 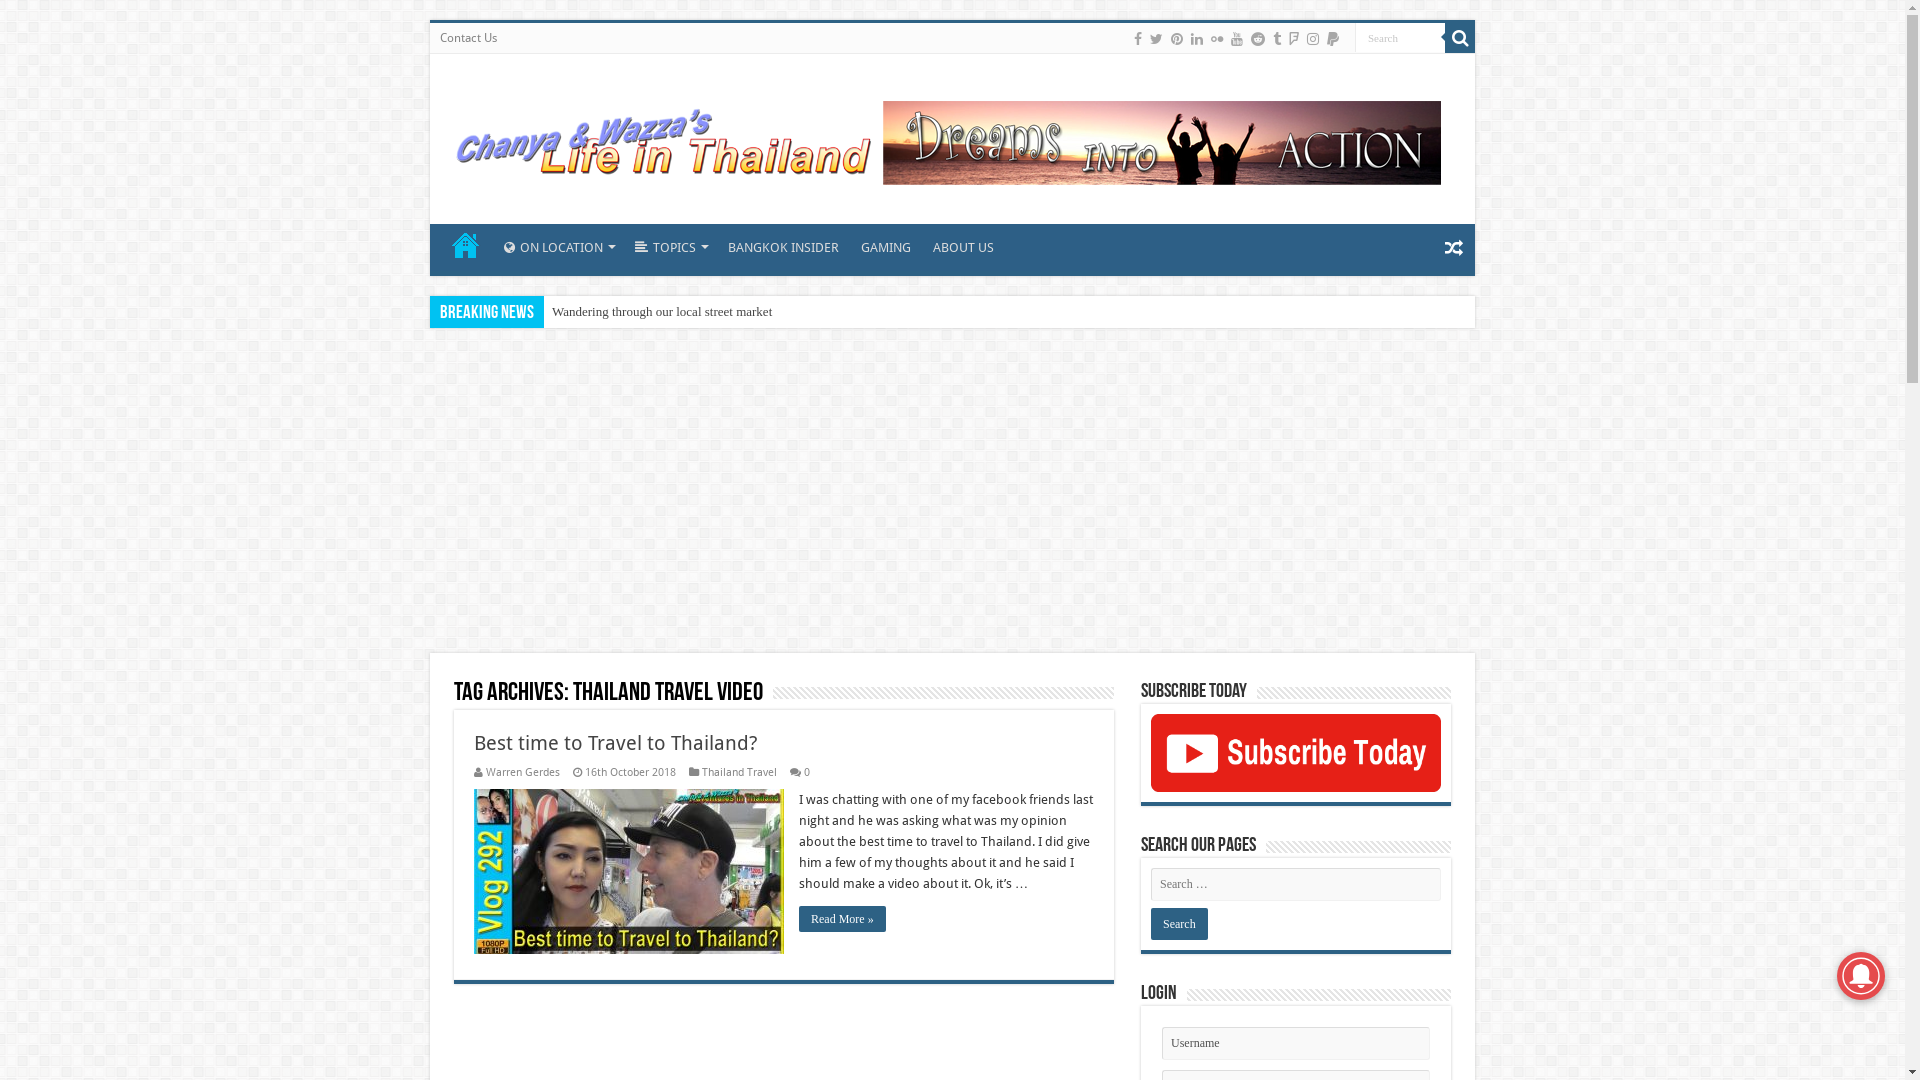 What do you see at coordinates (1400, 38) in the screenshot?
I see `Search` at bounding box center [1400, 38].